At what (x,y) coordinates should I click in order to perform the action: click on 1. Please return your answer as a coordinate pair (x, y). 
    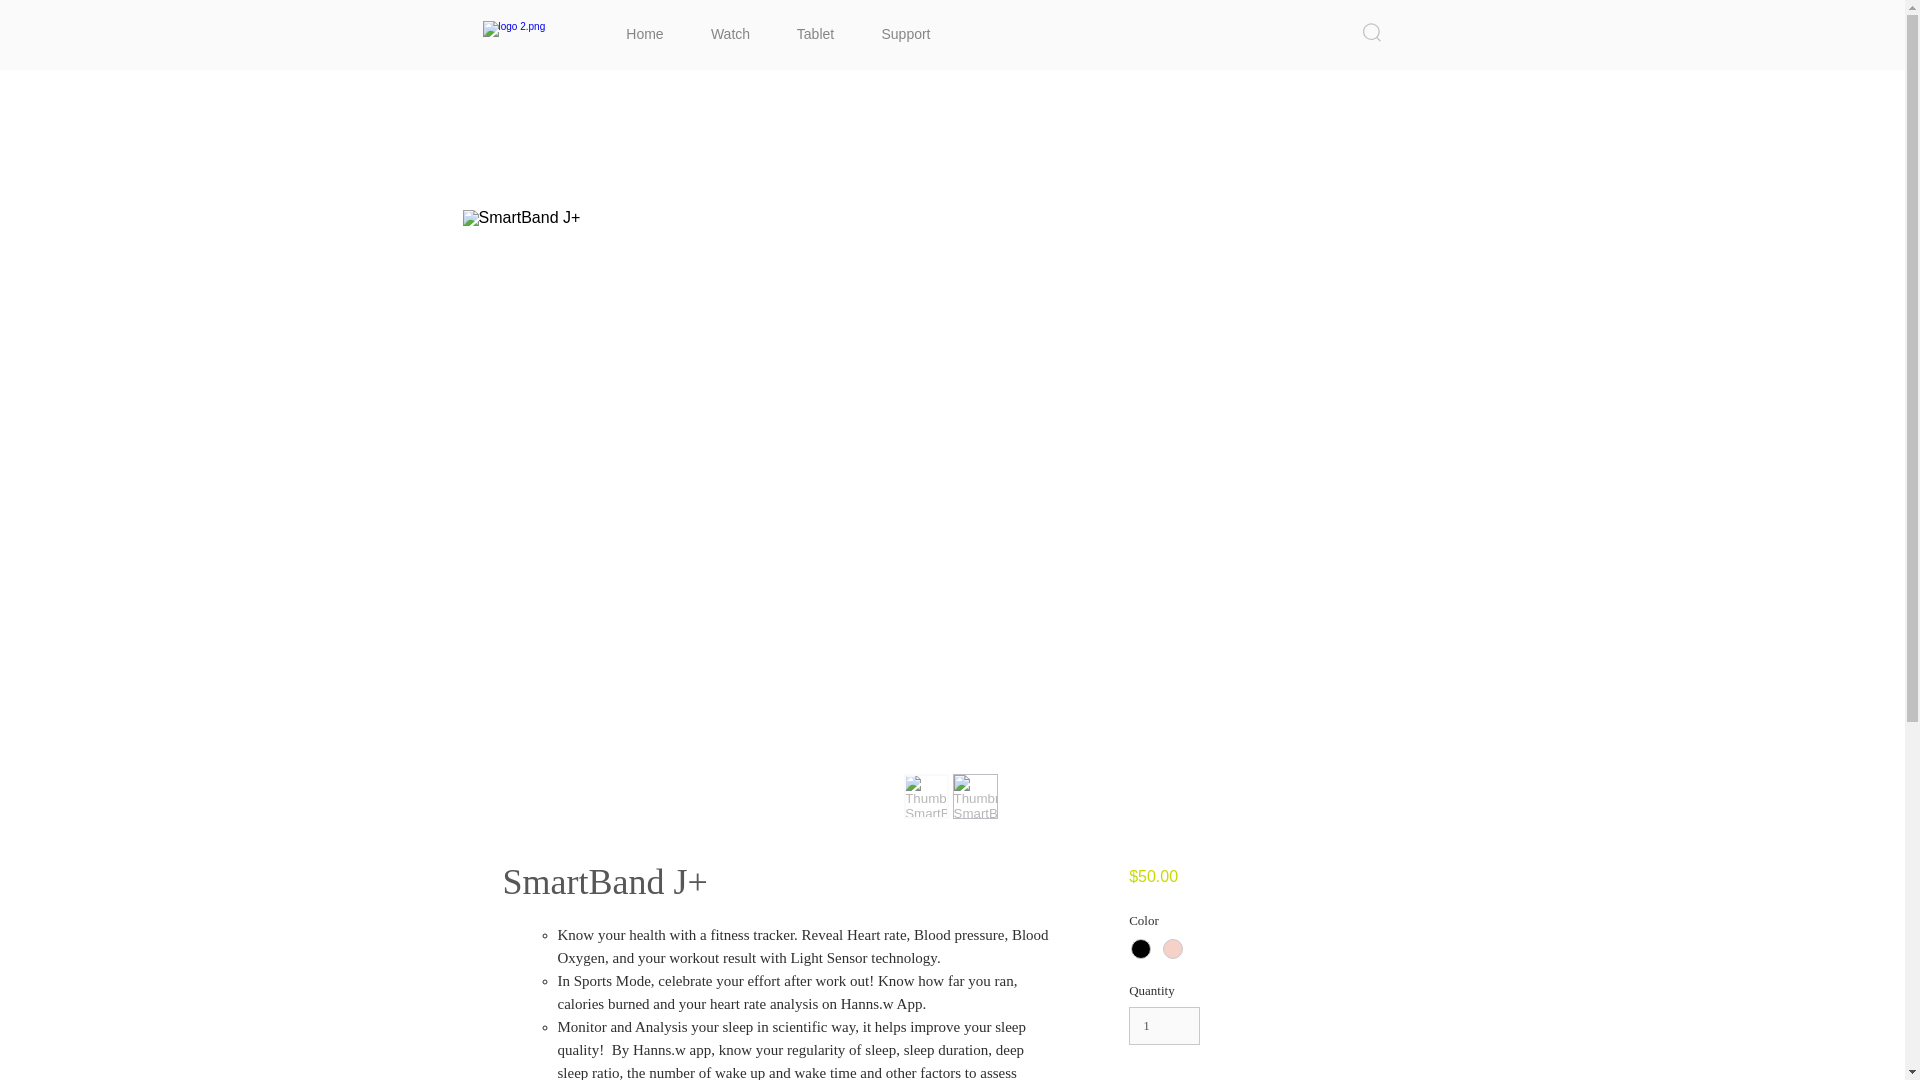
    Looking at the image, I should click on (1164, 1026).